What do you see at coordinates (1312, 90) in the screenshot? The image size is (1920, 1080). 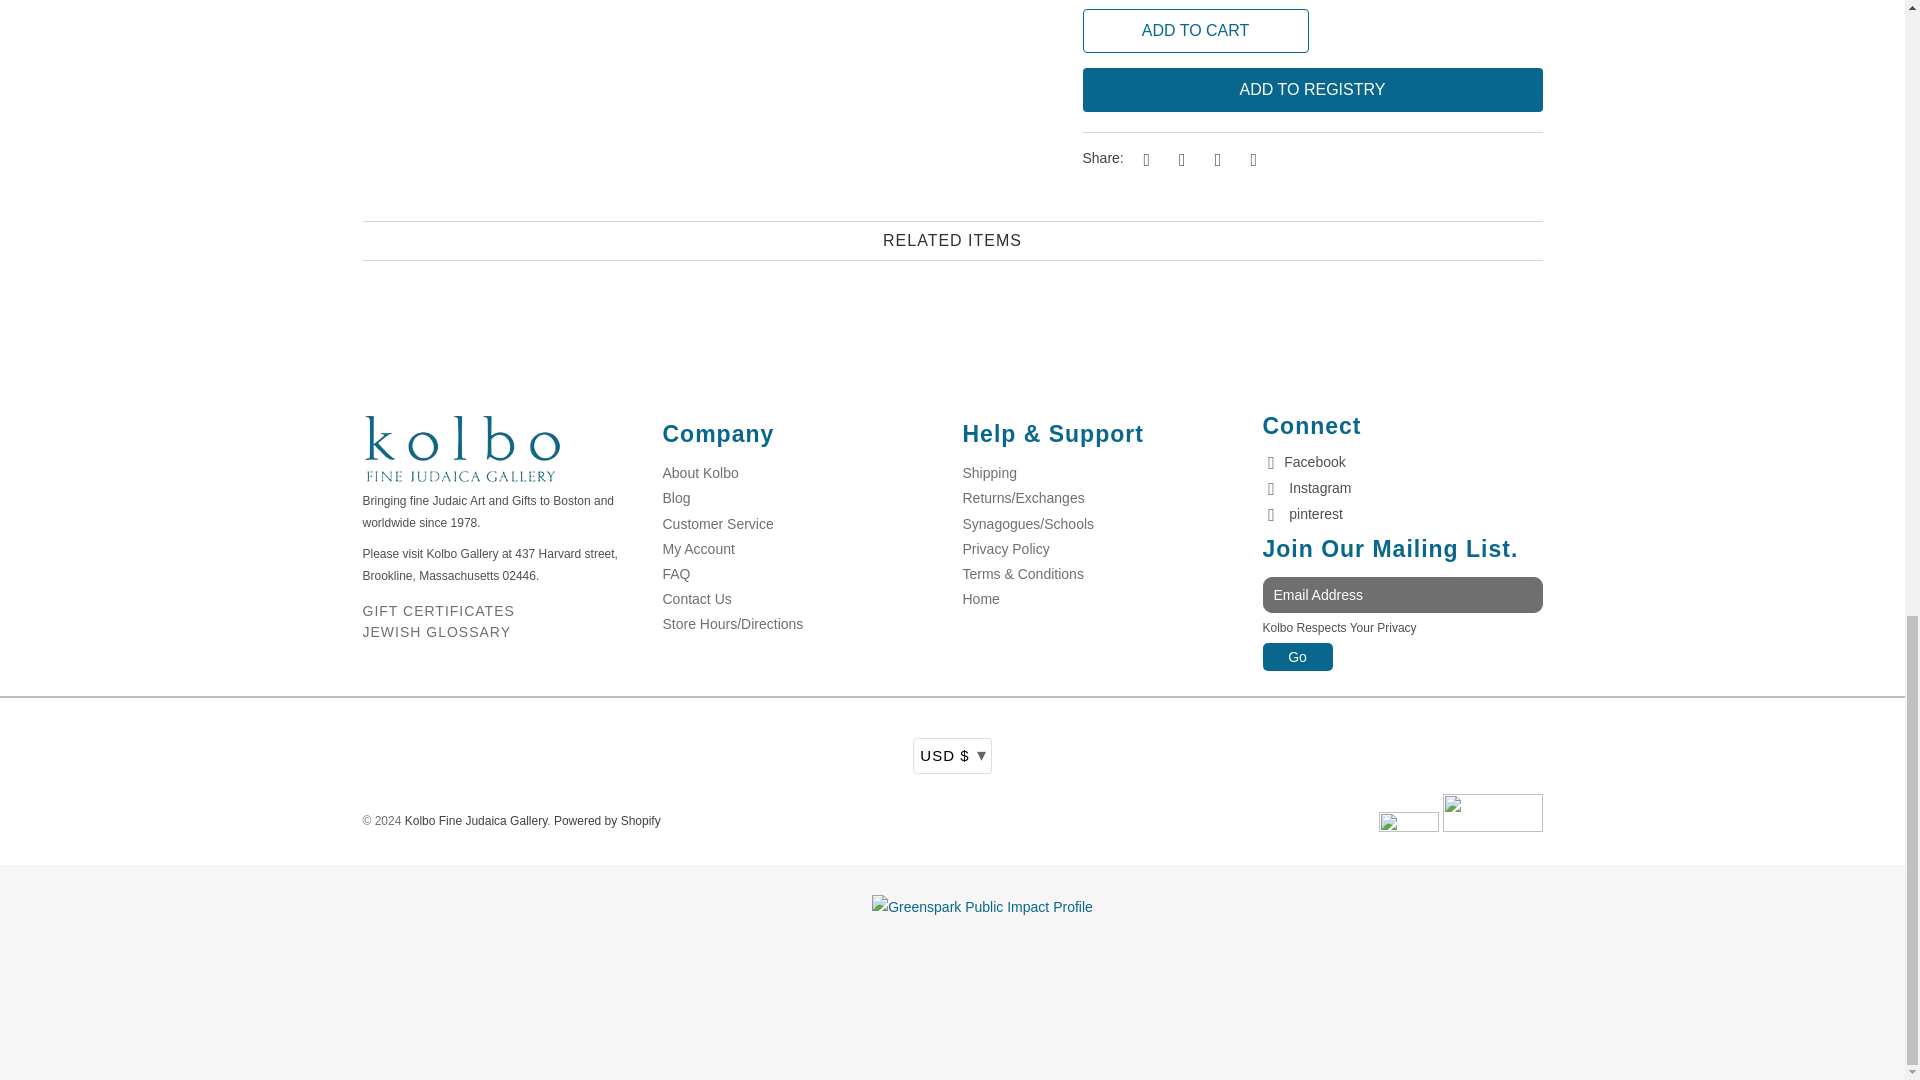 I see `Add to Registry` at bounding box center [1312, 90].